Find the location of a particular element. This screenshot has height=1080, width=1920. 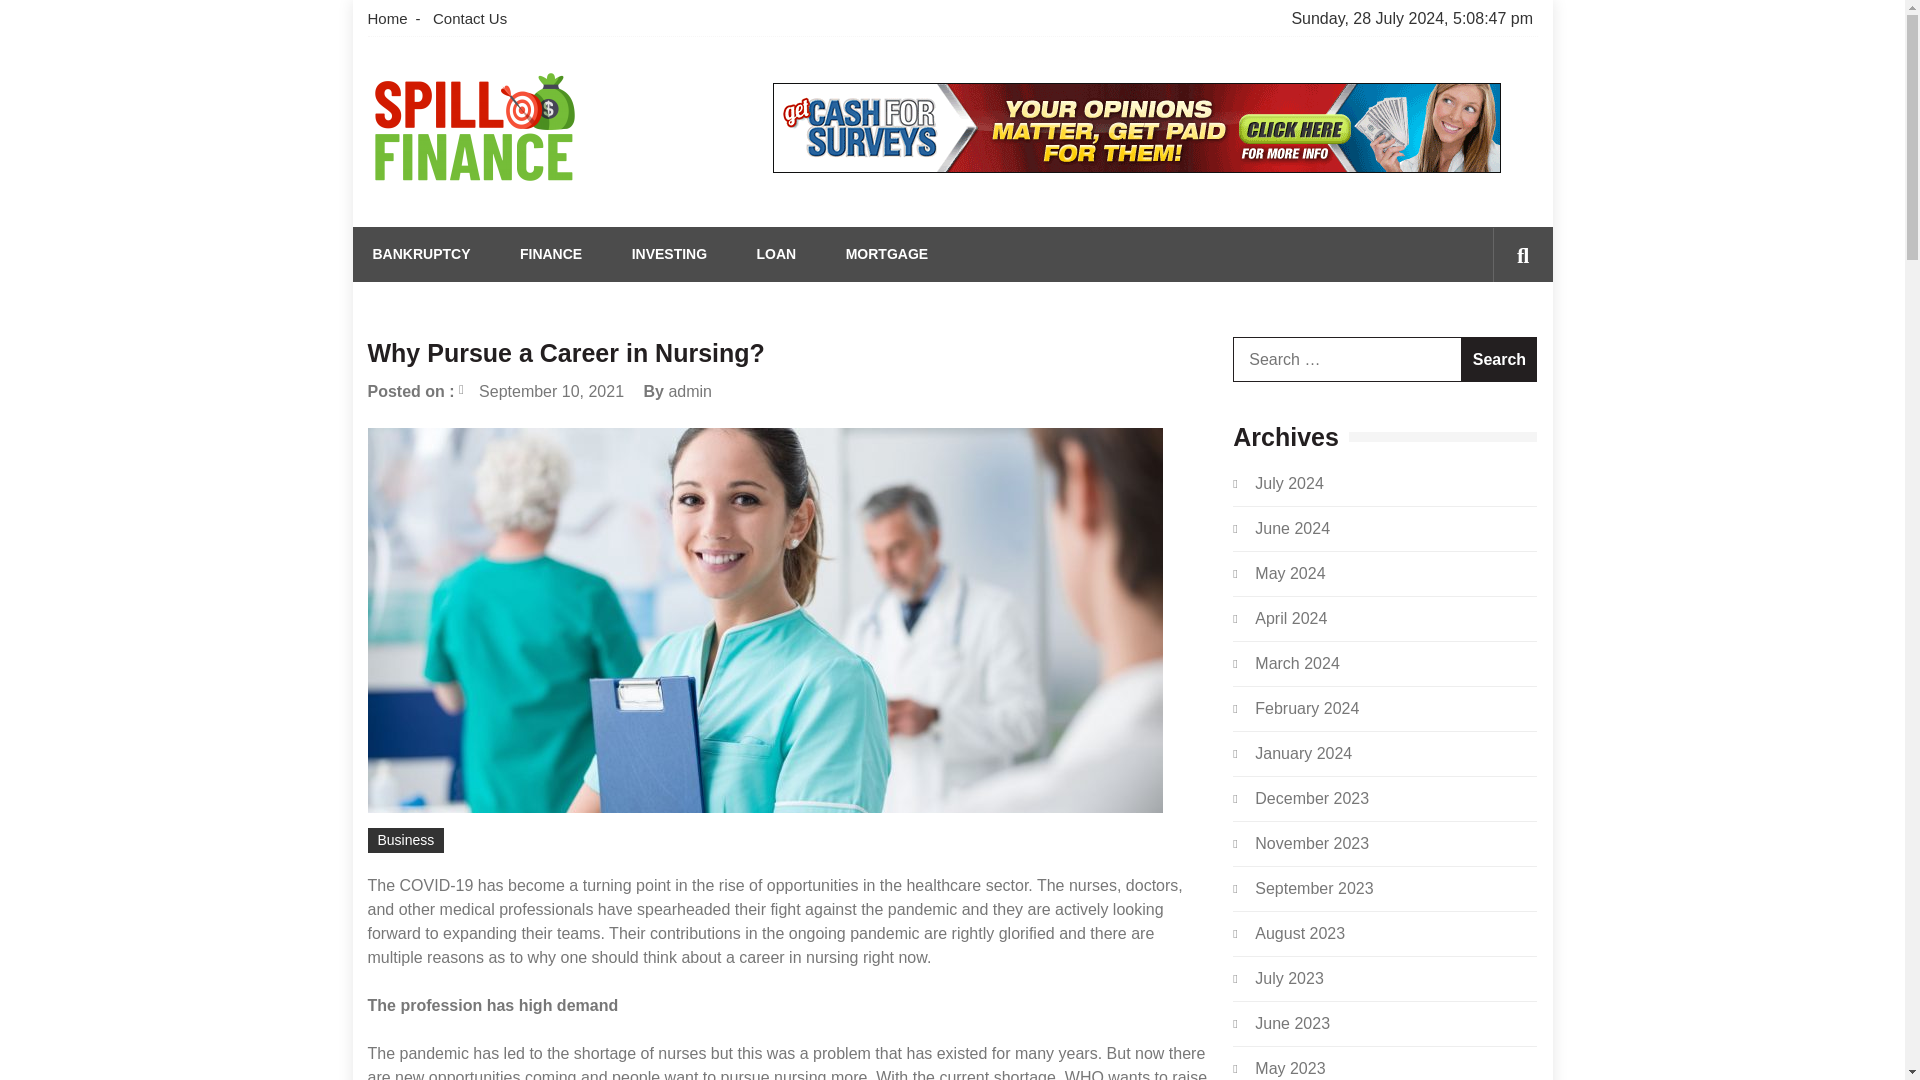

admin is located at coordinates (690, 391).